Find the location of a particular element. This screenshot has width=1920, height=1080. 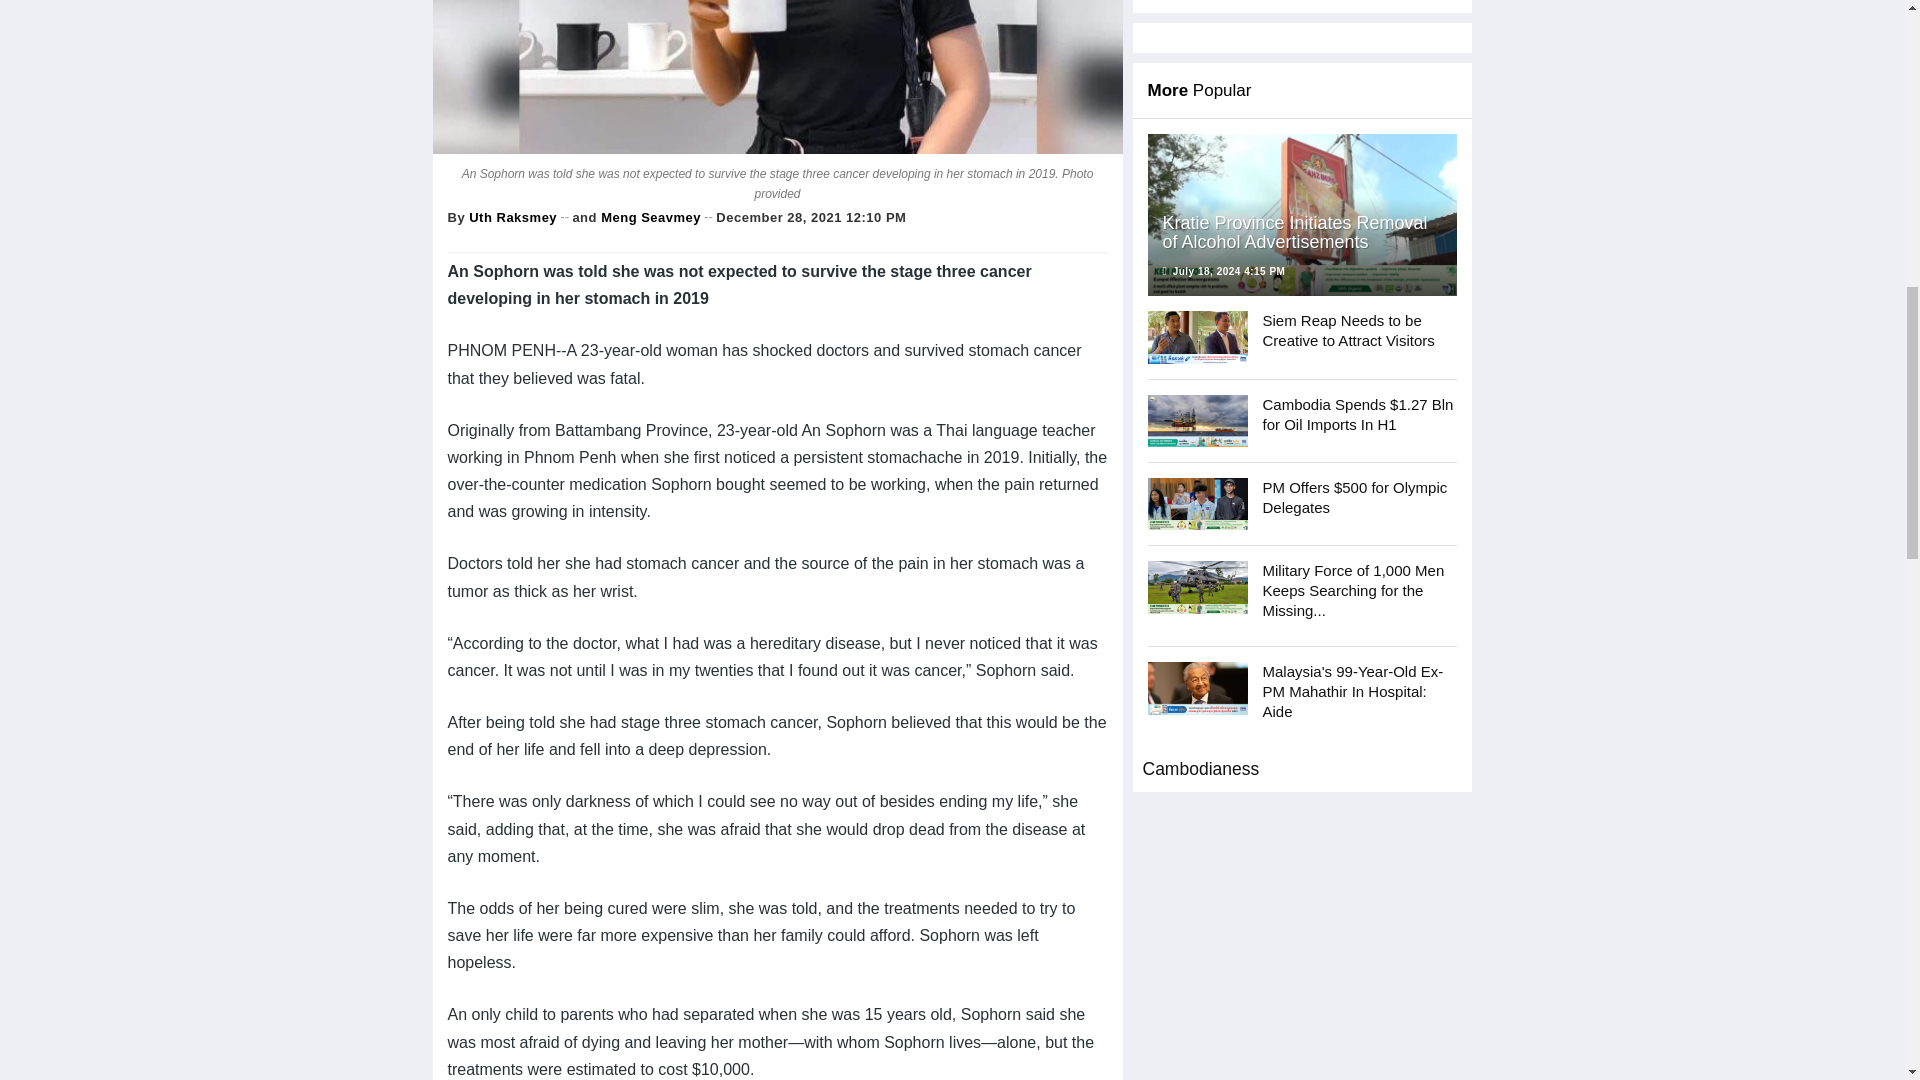

Woman Shocks Doctors, Beats Cancer is located at coordinates (776, 77).